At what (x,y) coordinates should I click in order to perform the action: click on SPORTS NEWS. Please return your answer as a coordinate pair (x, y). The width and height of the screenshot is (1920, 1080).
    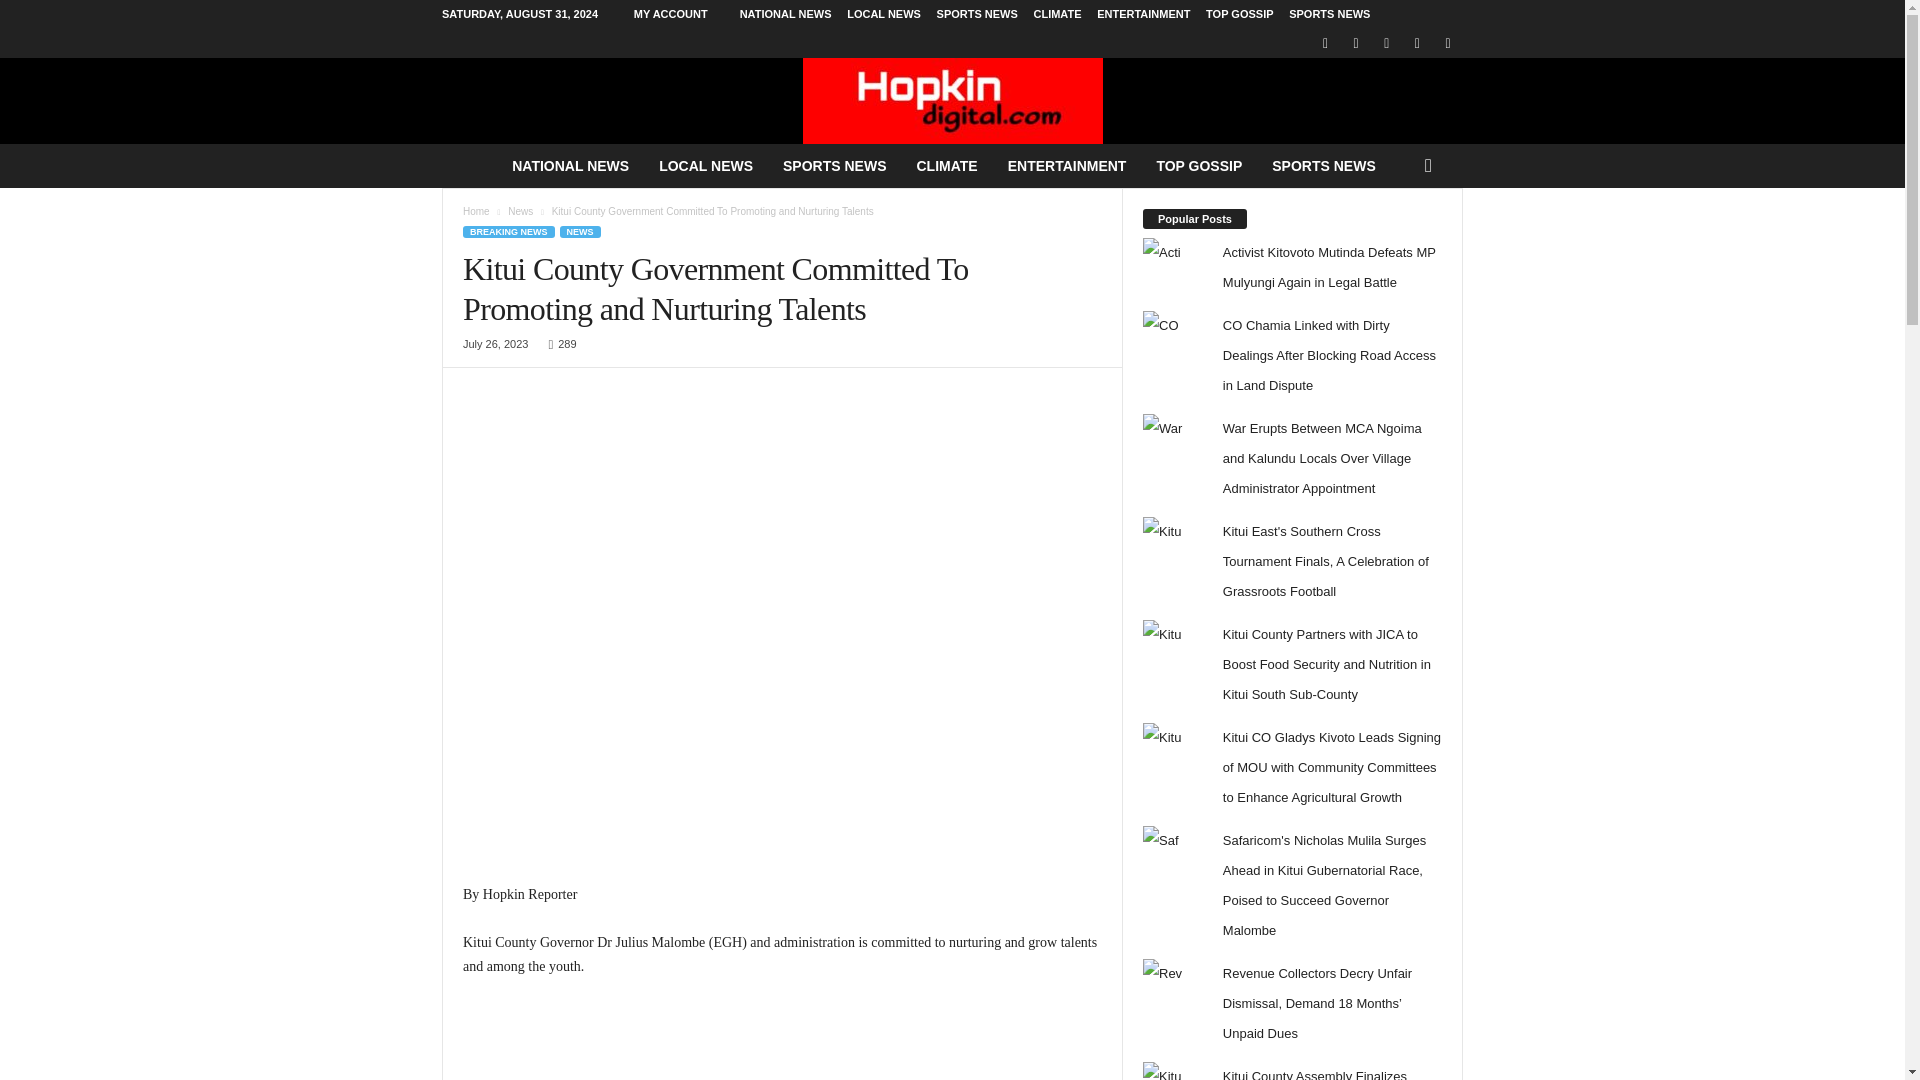
    Looking at the image, I should click on (1329, 14).